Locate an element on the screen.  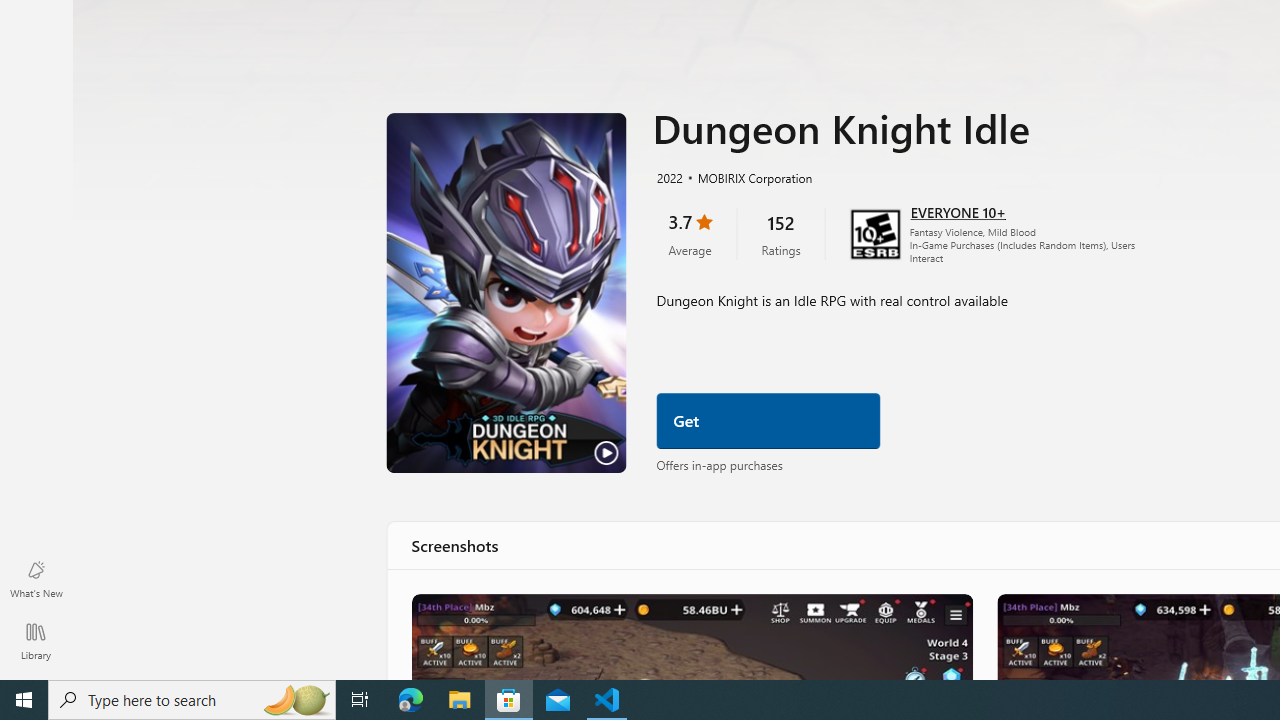
MOBIRIX Corporation is located at coordinates (746, 177).